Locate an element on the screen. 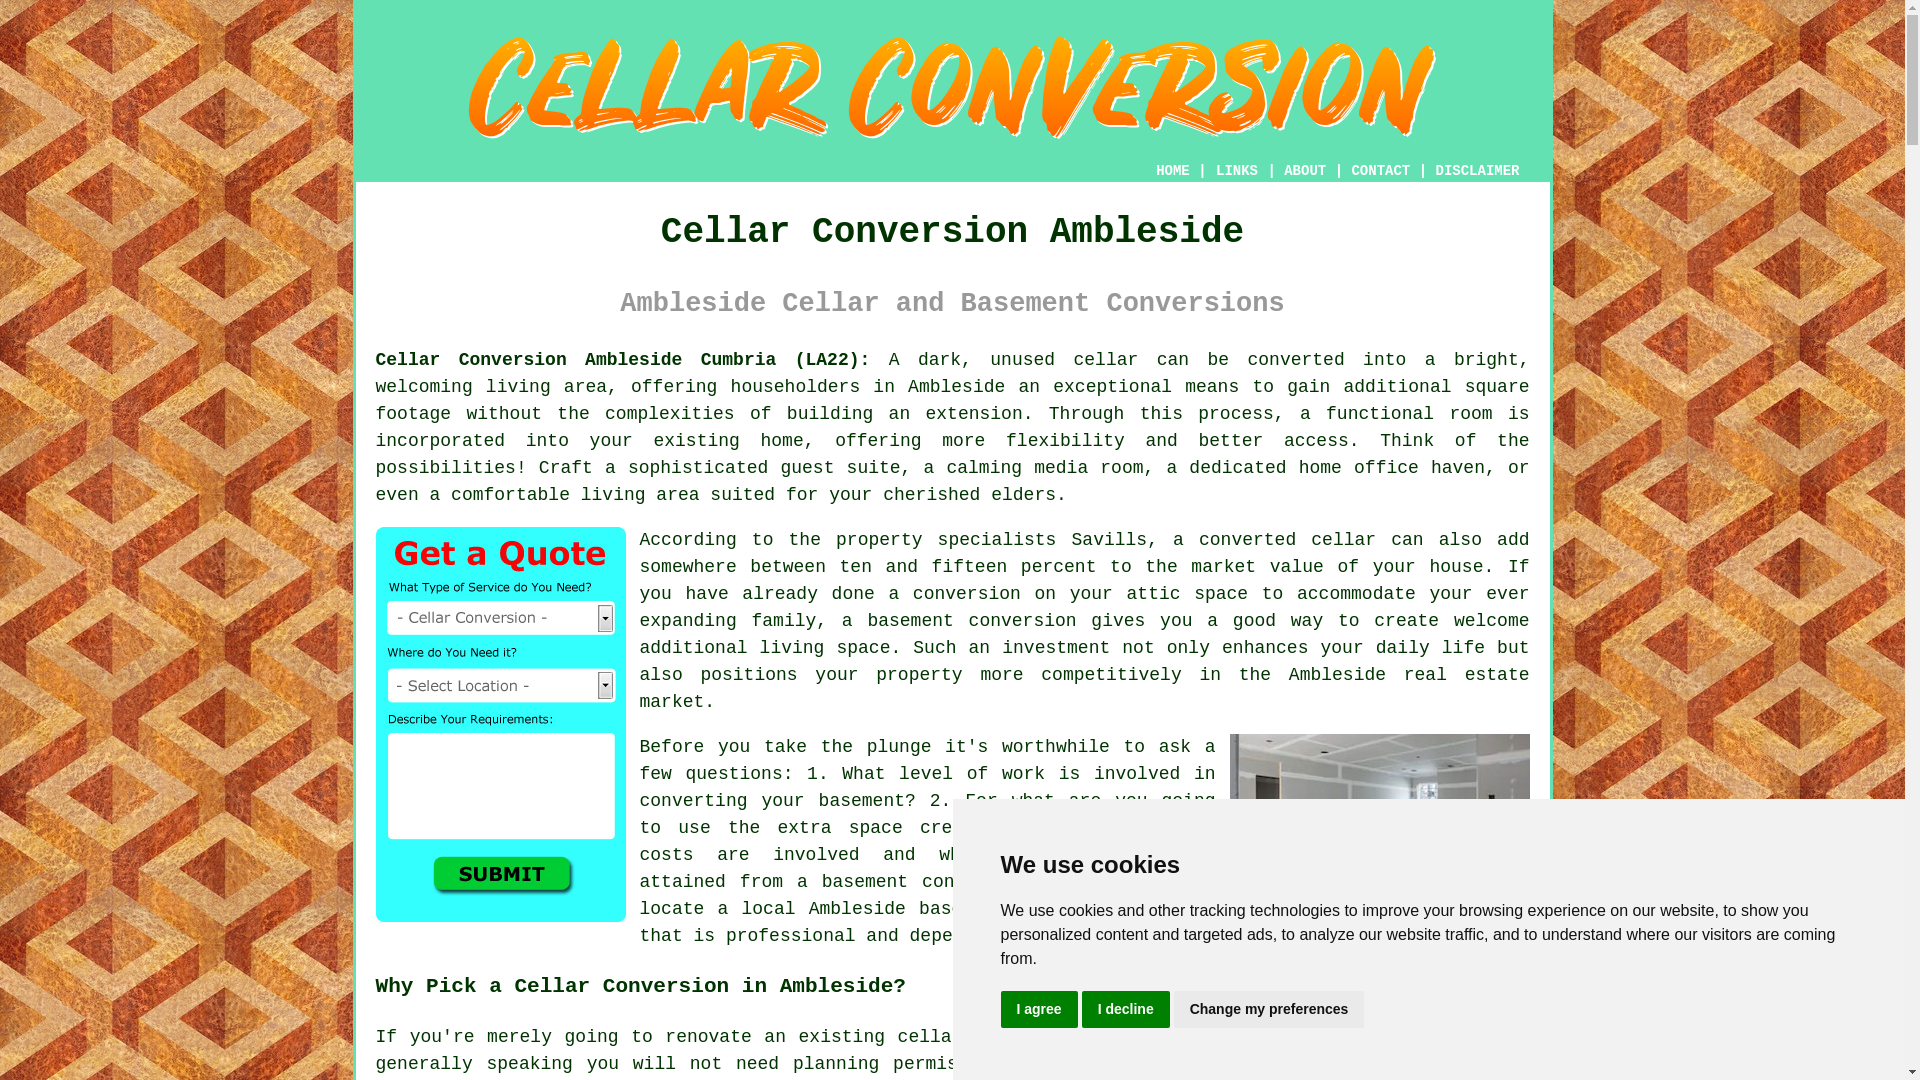  basement conversion is located at coordinates (971, 620).